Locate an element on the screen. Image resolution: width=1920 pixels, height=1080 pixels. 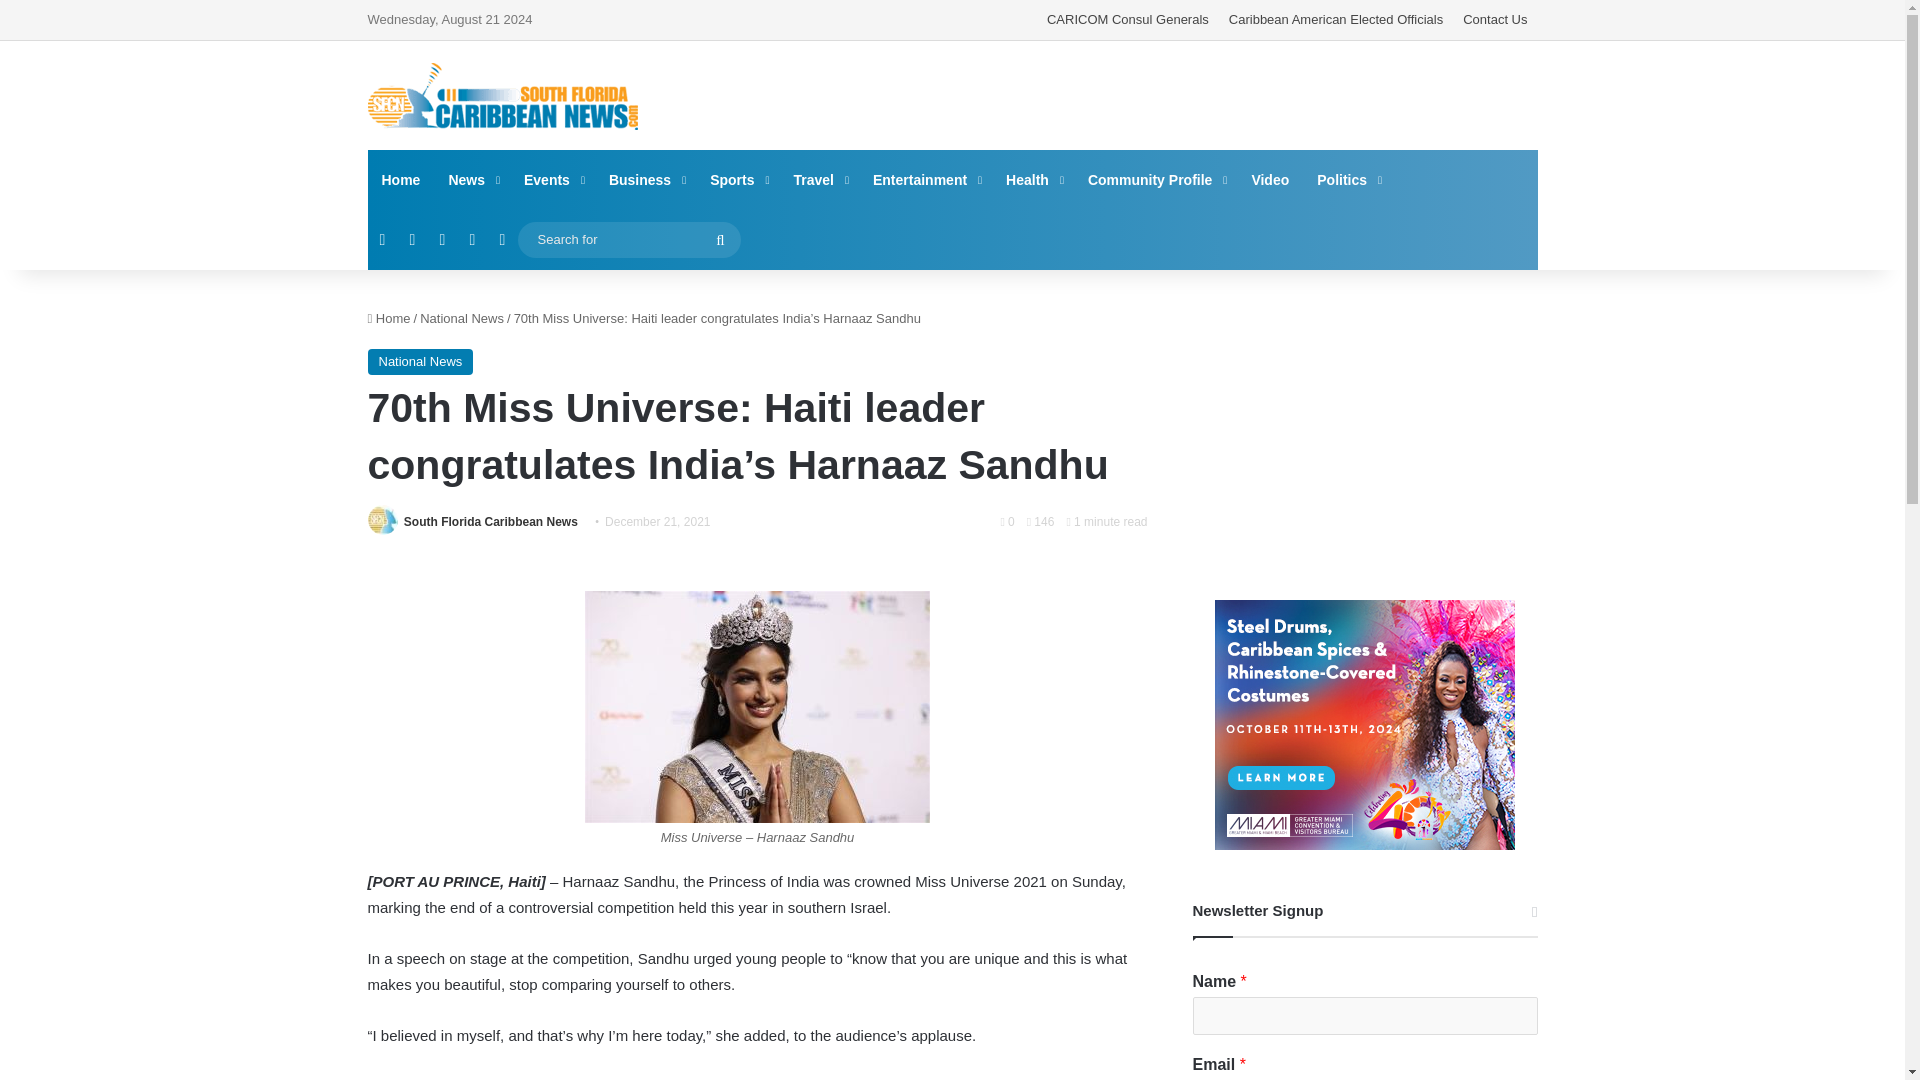
Sports is located at coordinates (737, 180).